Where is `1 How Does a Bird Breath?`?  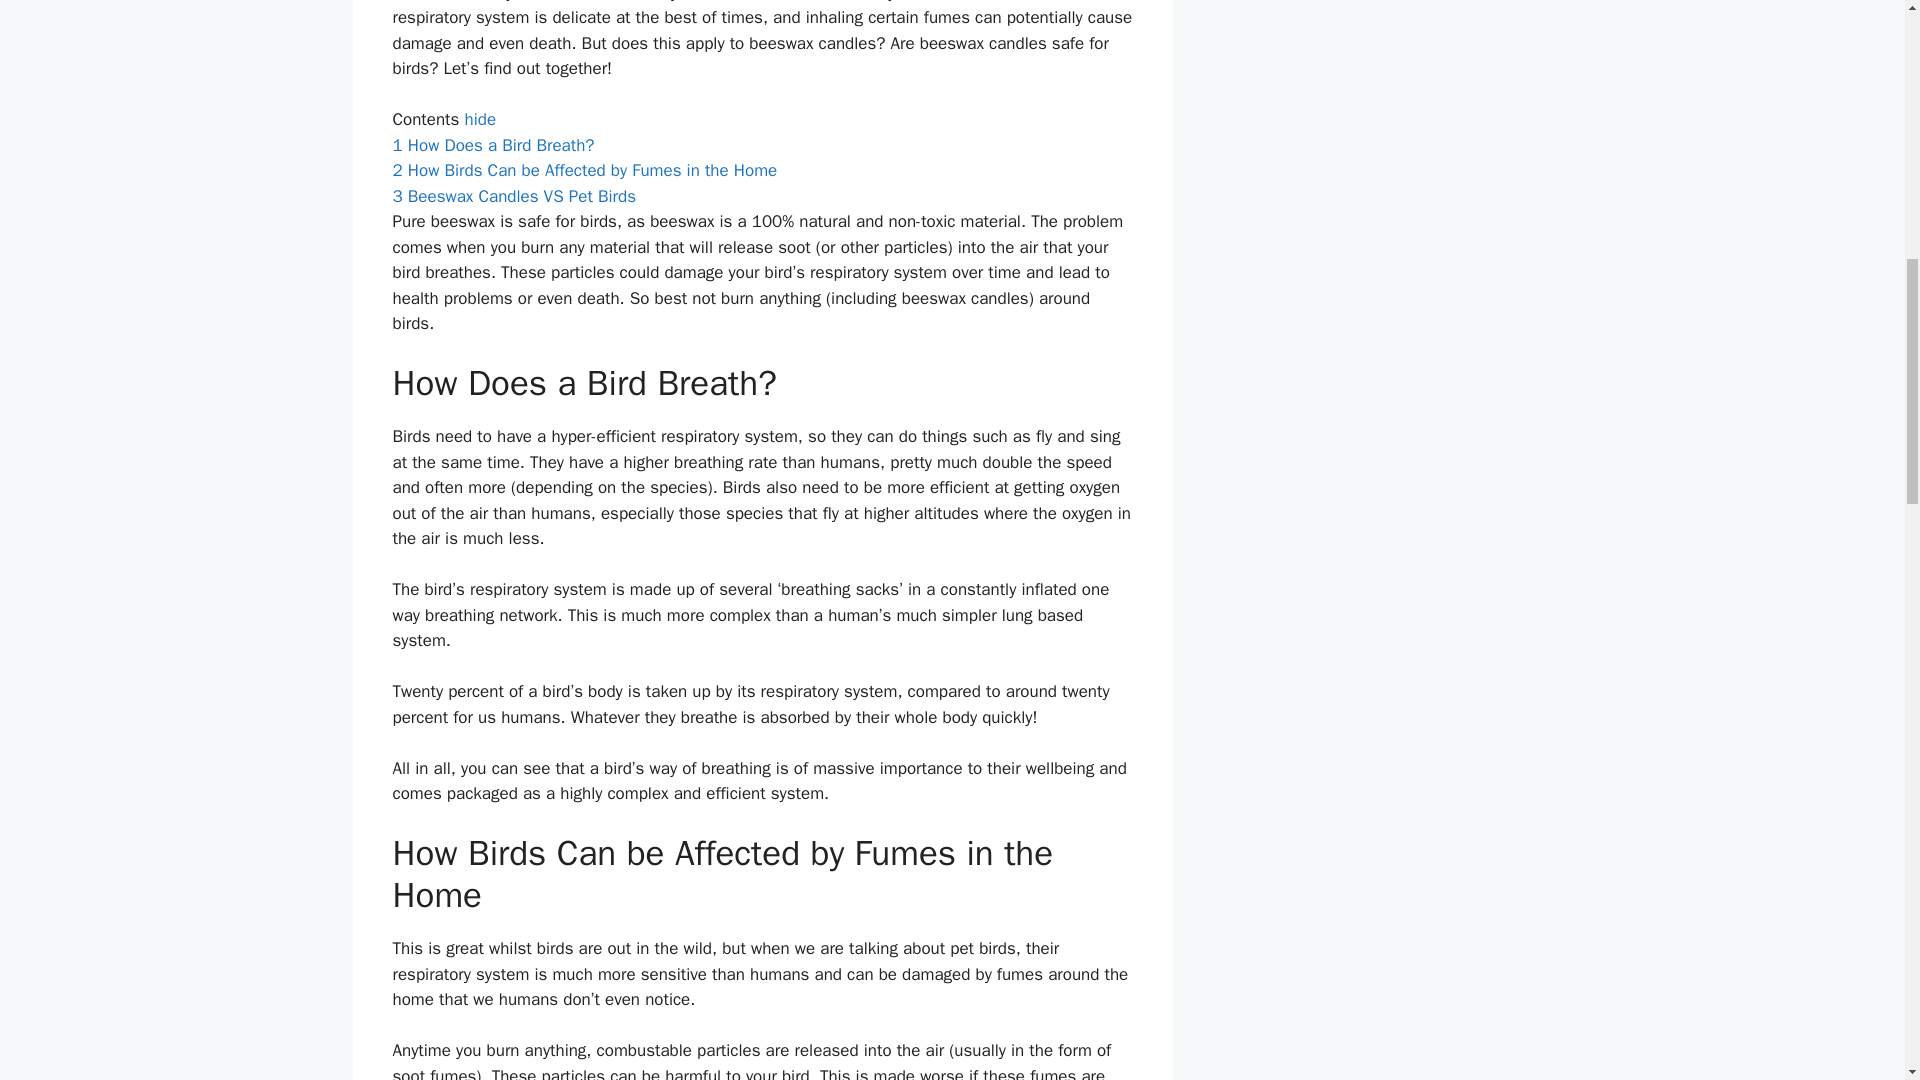 1 How Does a Bird Breath? is located at coordinates (492, 145).